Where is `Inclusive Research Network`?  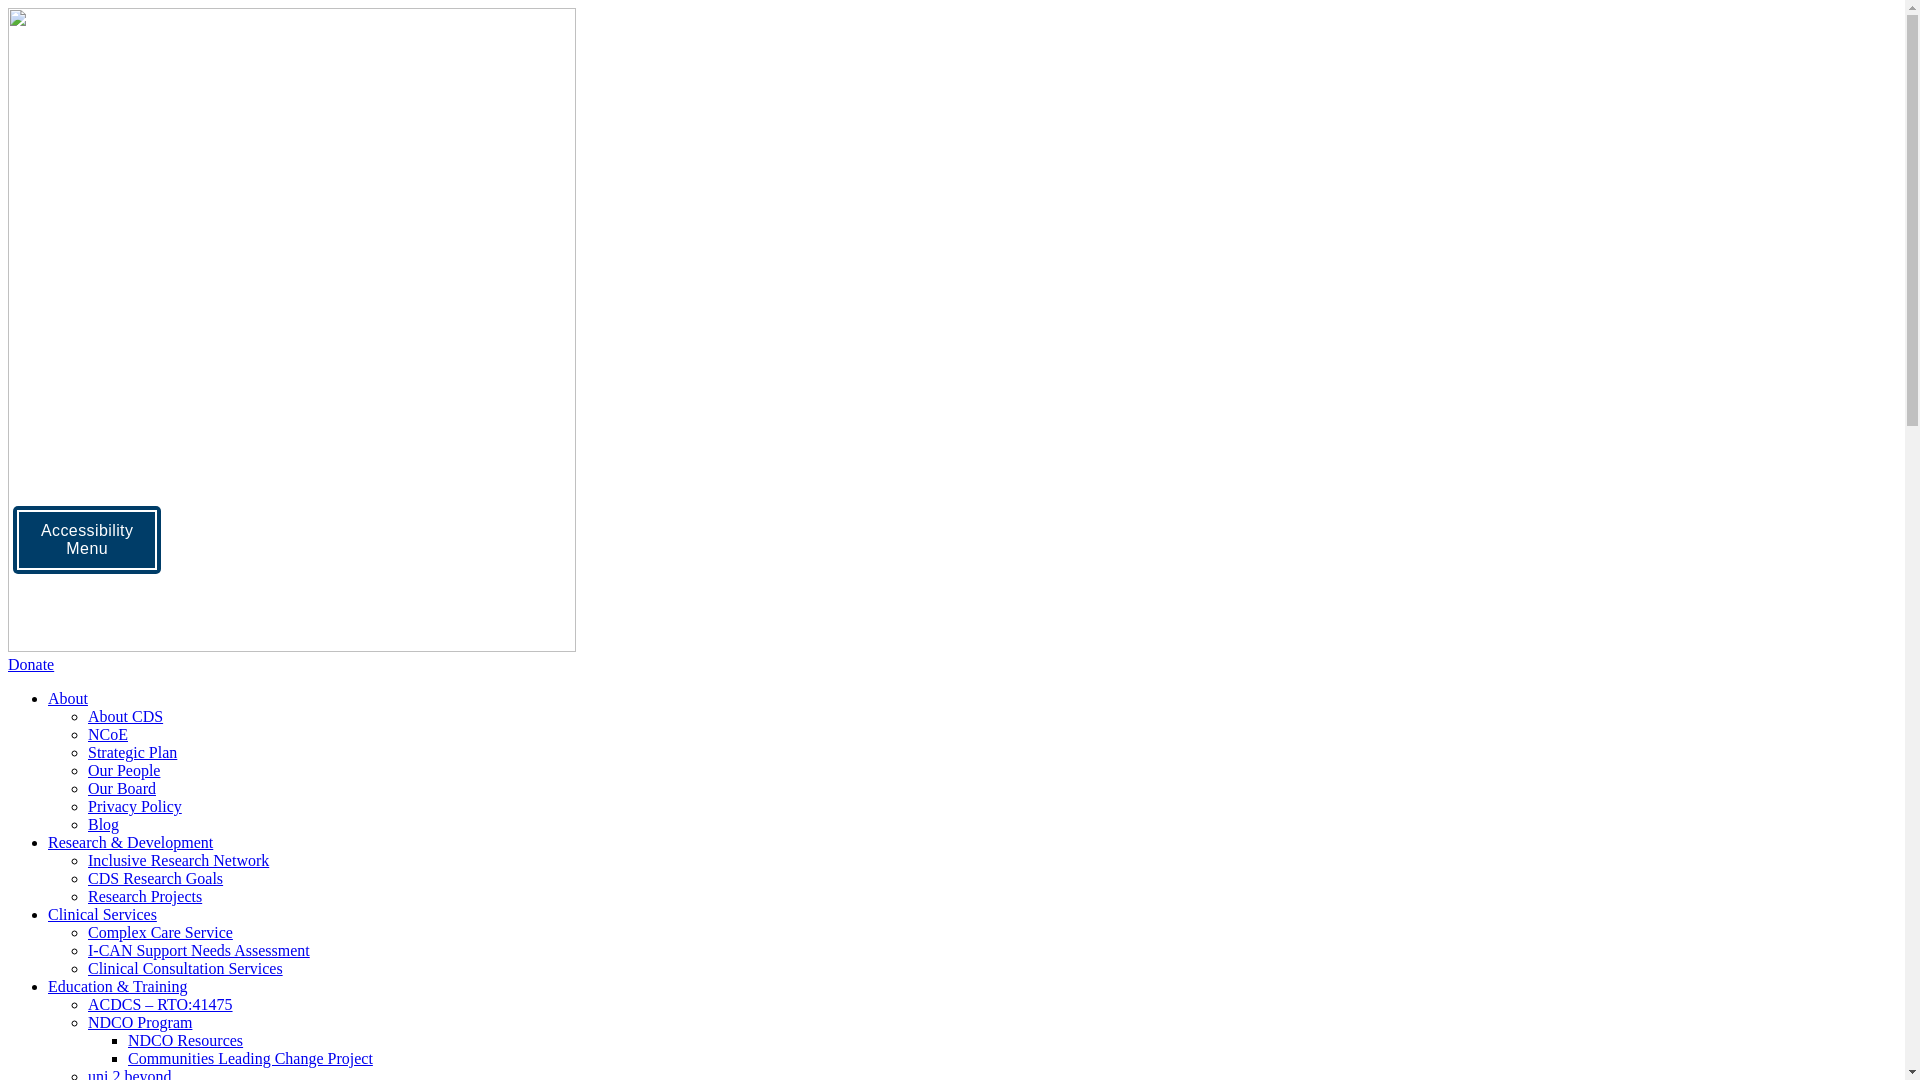
Inclusive Research Network is located at coordinates (178, 860).